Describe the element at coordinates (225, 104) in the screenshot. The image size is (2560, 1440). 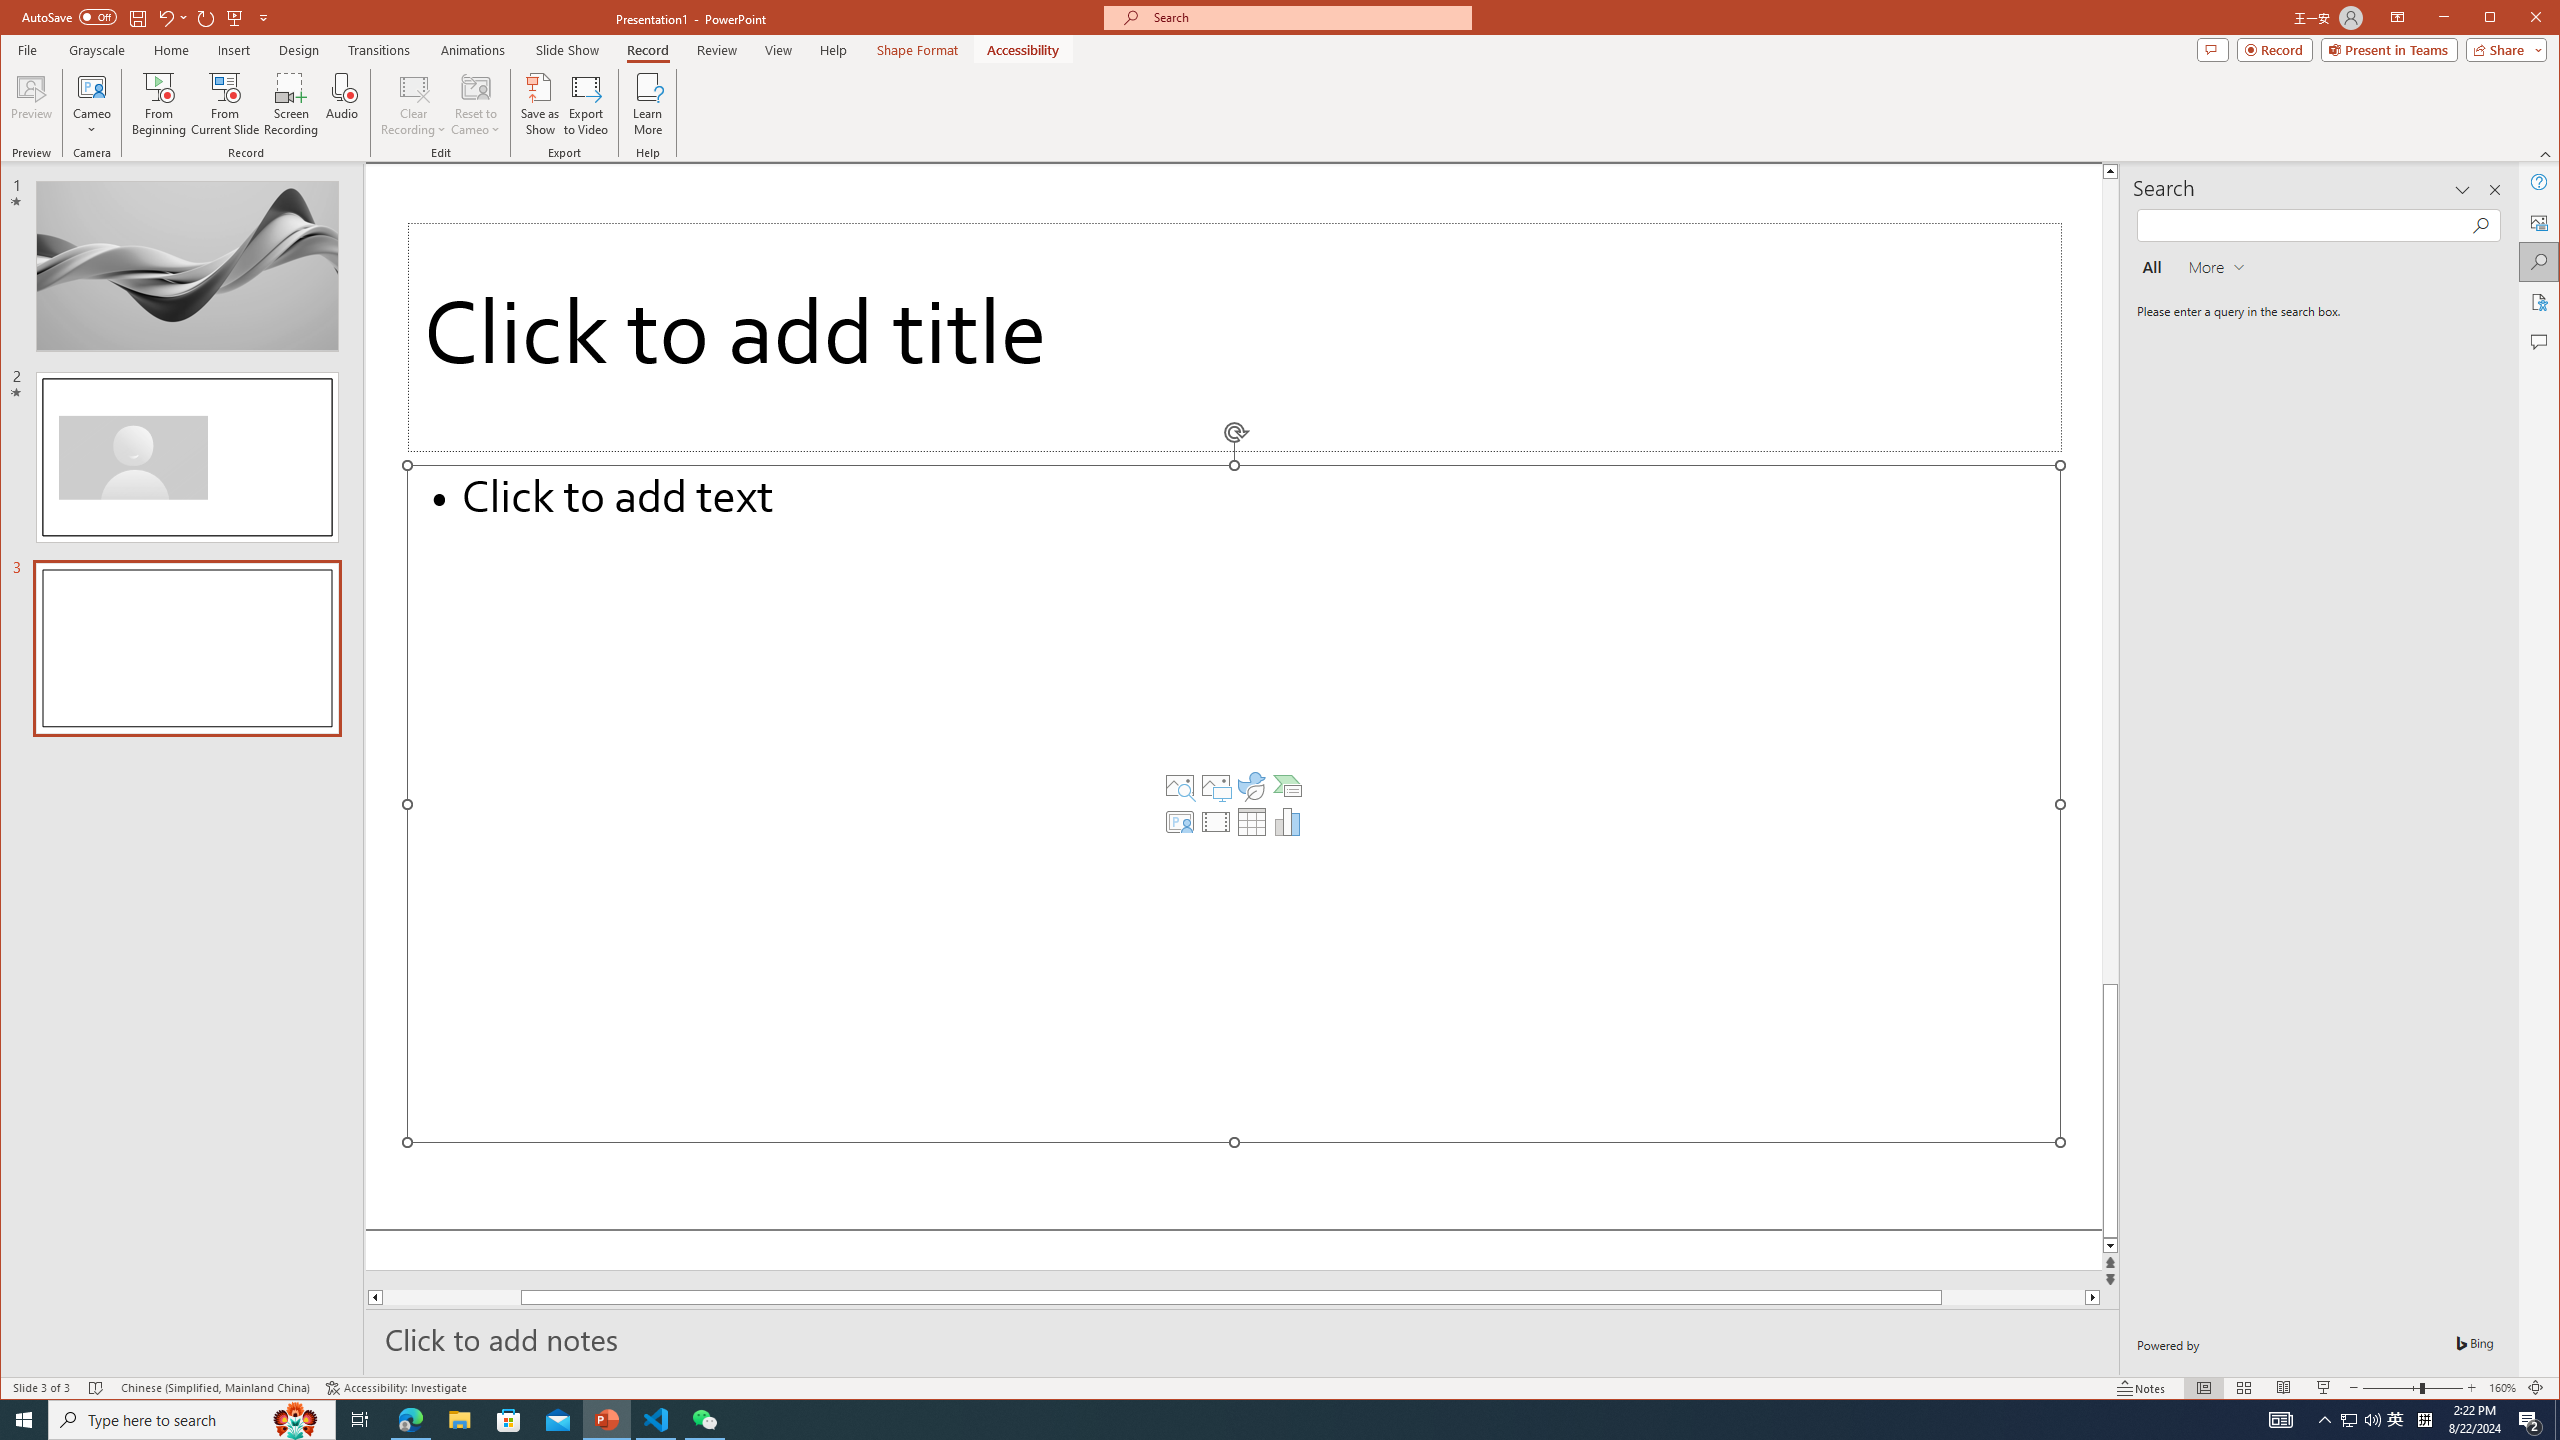
I see `From Current Slide...` at that location.